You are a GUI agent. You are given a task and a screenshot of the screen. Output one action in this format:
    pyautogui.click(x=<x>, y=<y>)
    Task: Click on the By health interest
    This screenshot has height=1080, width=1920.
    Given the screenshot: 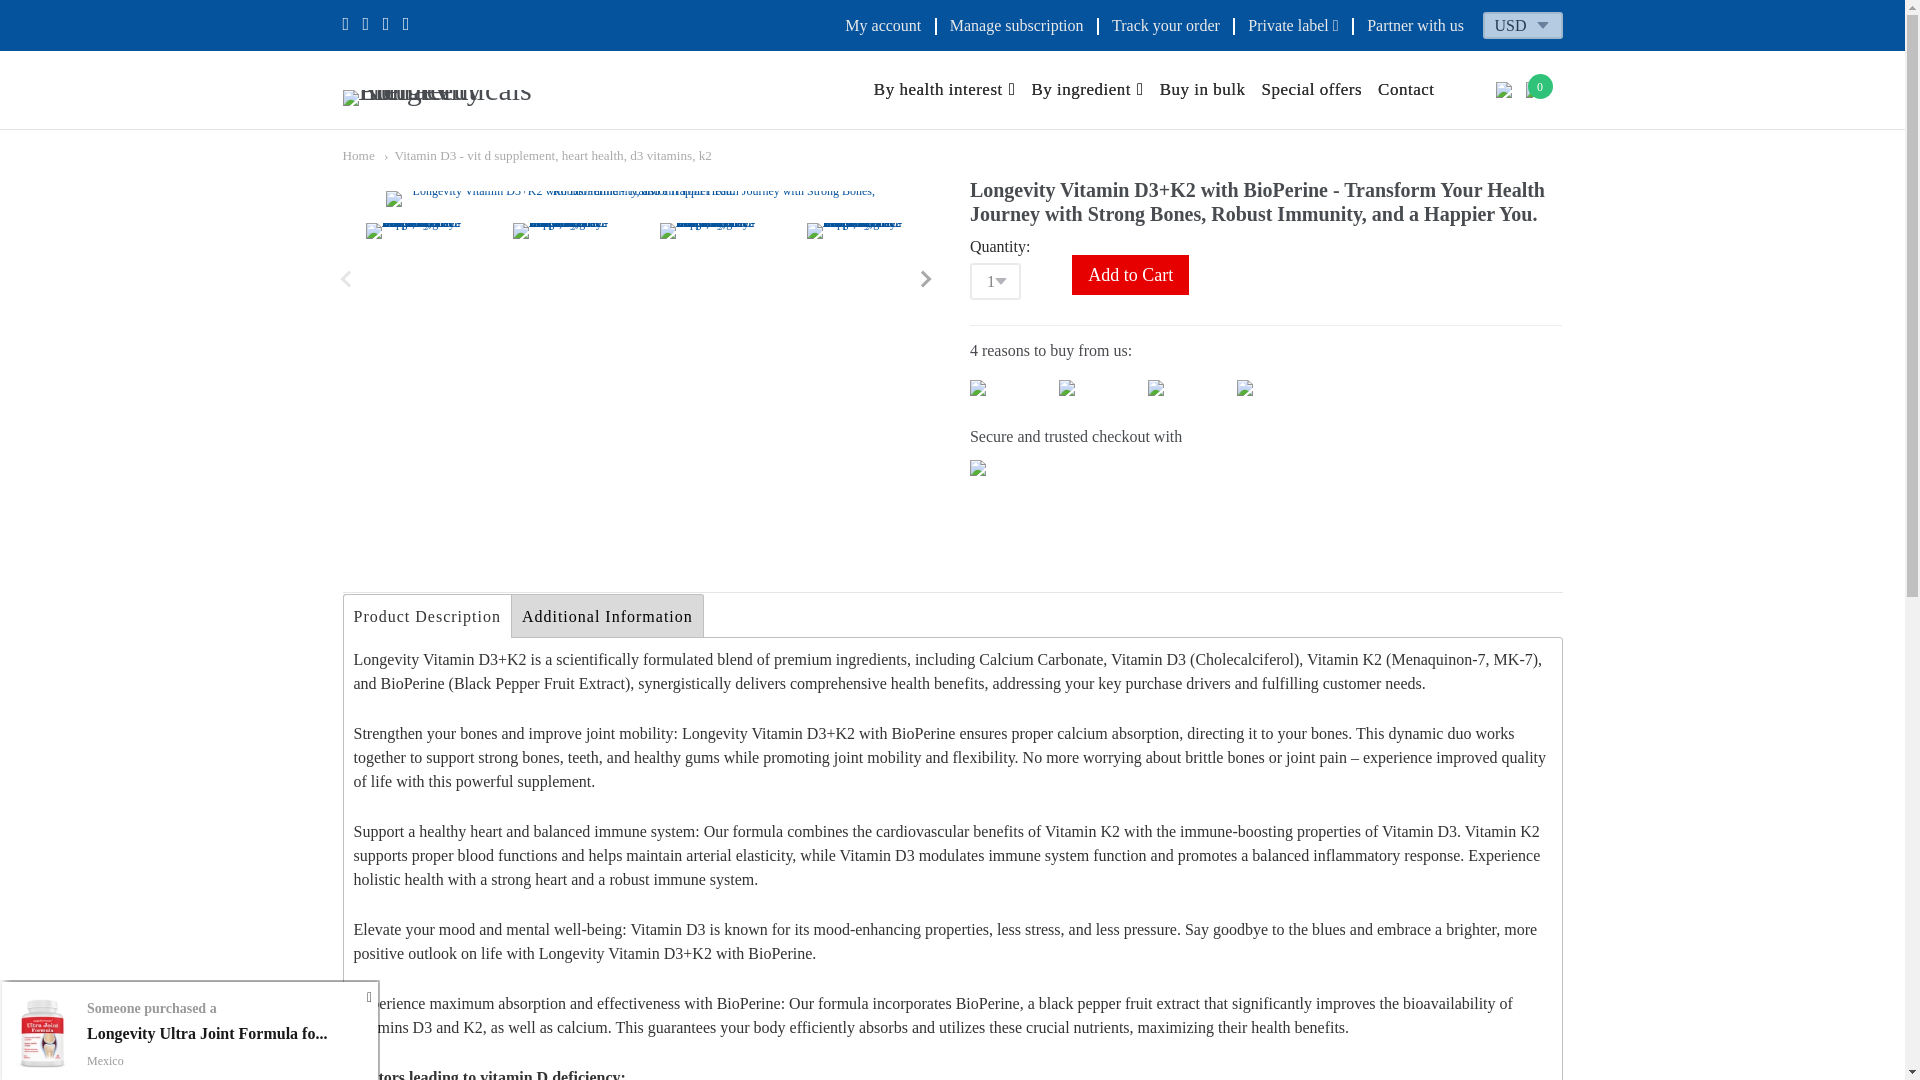 What is the action you would take?
    pyautogui.click(x=944, y=90)
    